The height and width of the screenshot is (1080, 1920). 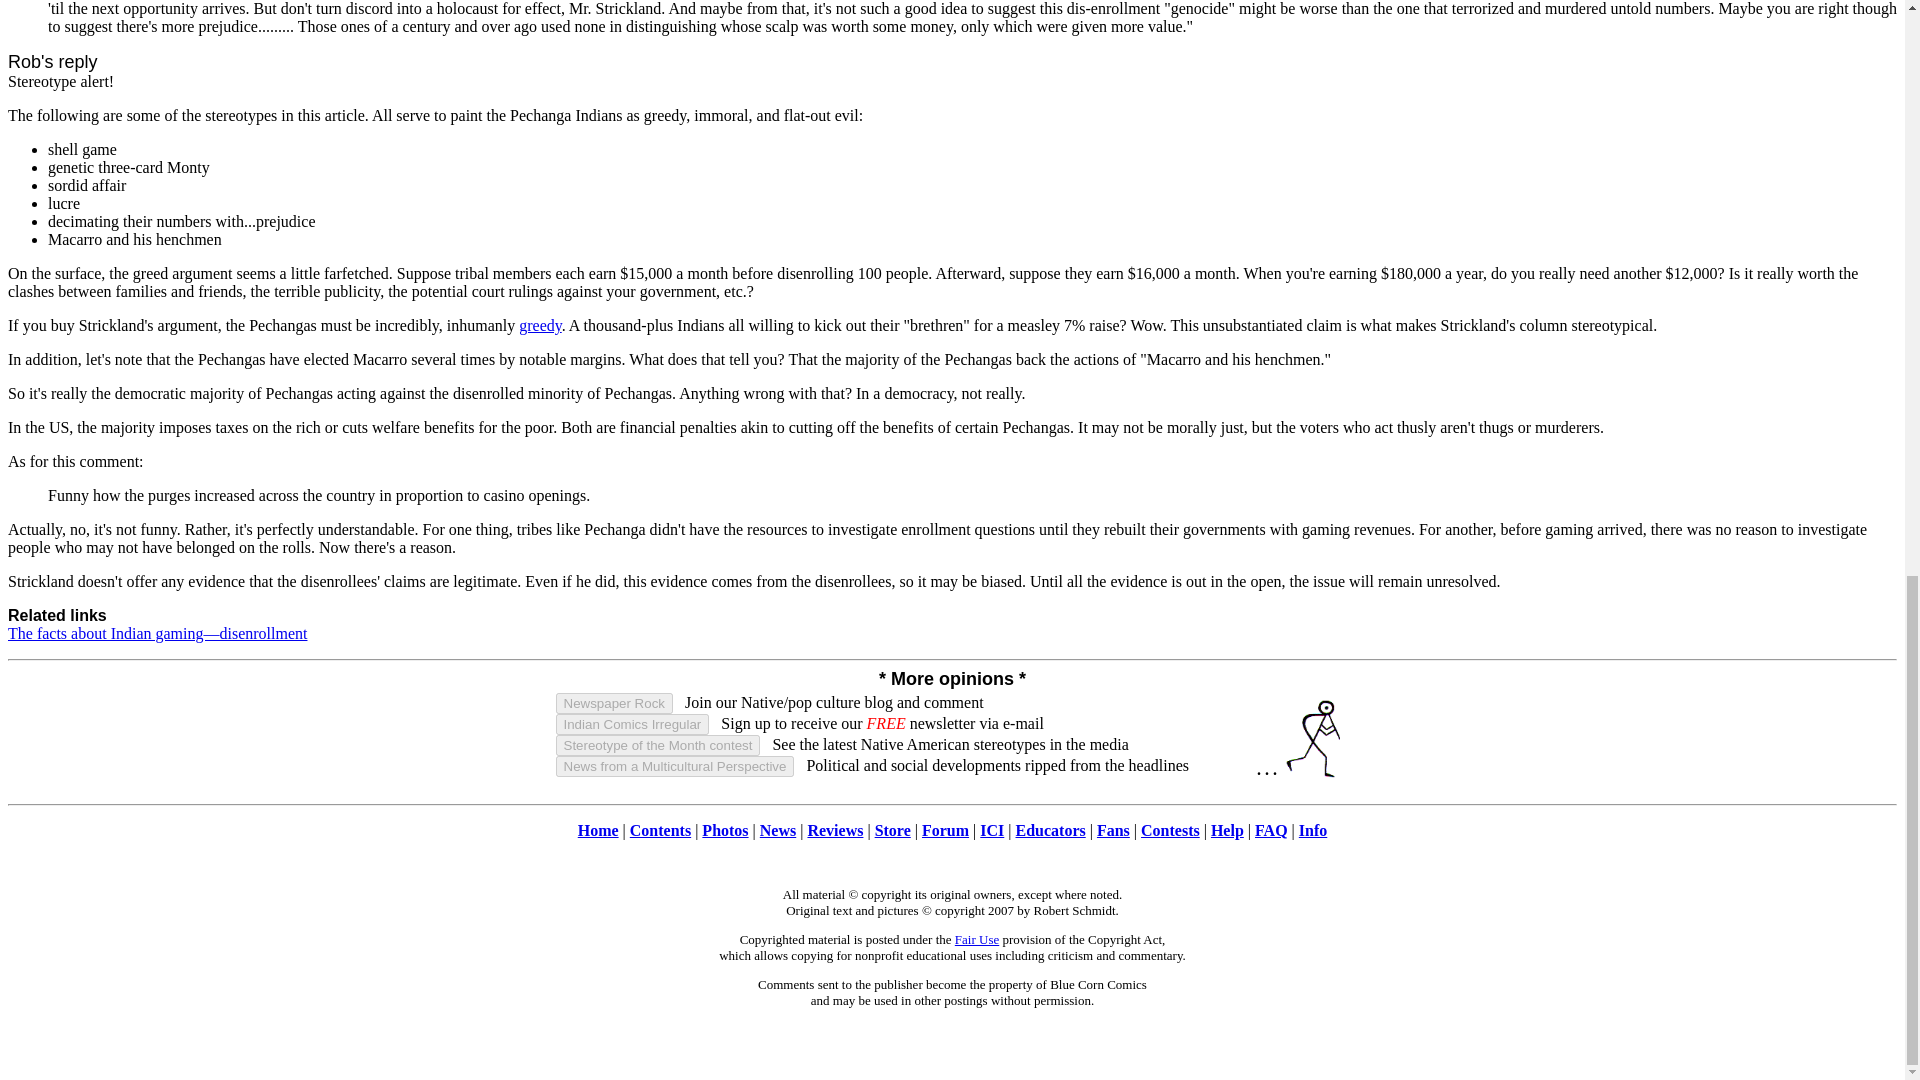 I want to click on Educators, so click(x=1050, y=830).